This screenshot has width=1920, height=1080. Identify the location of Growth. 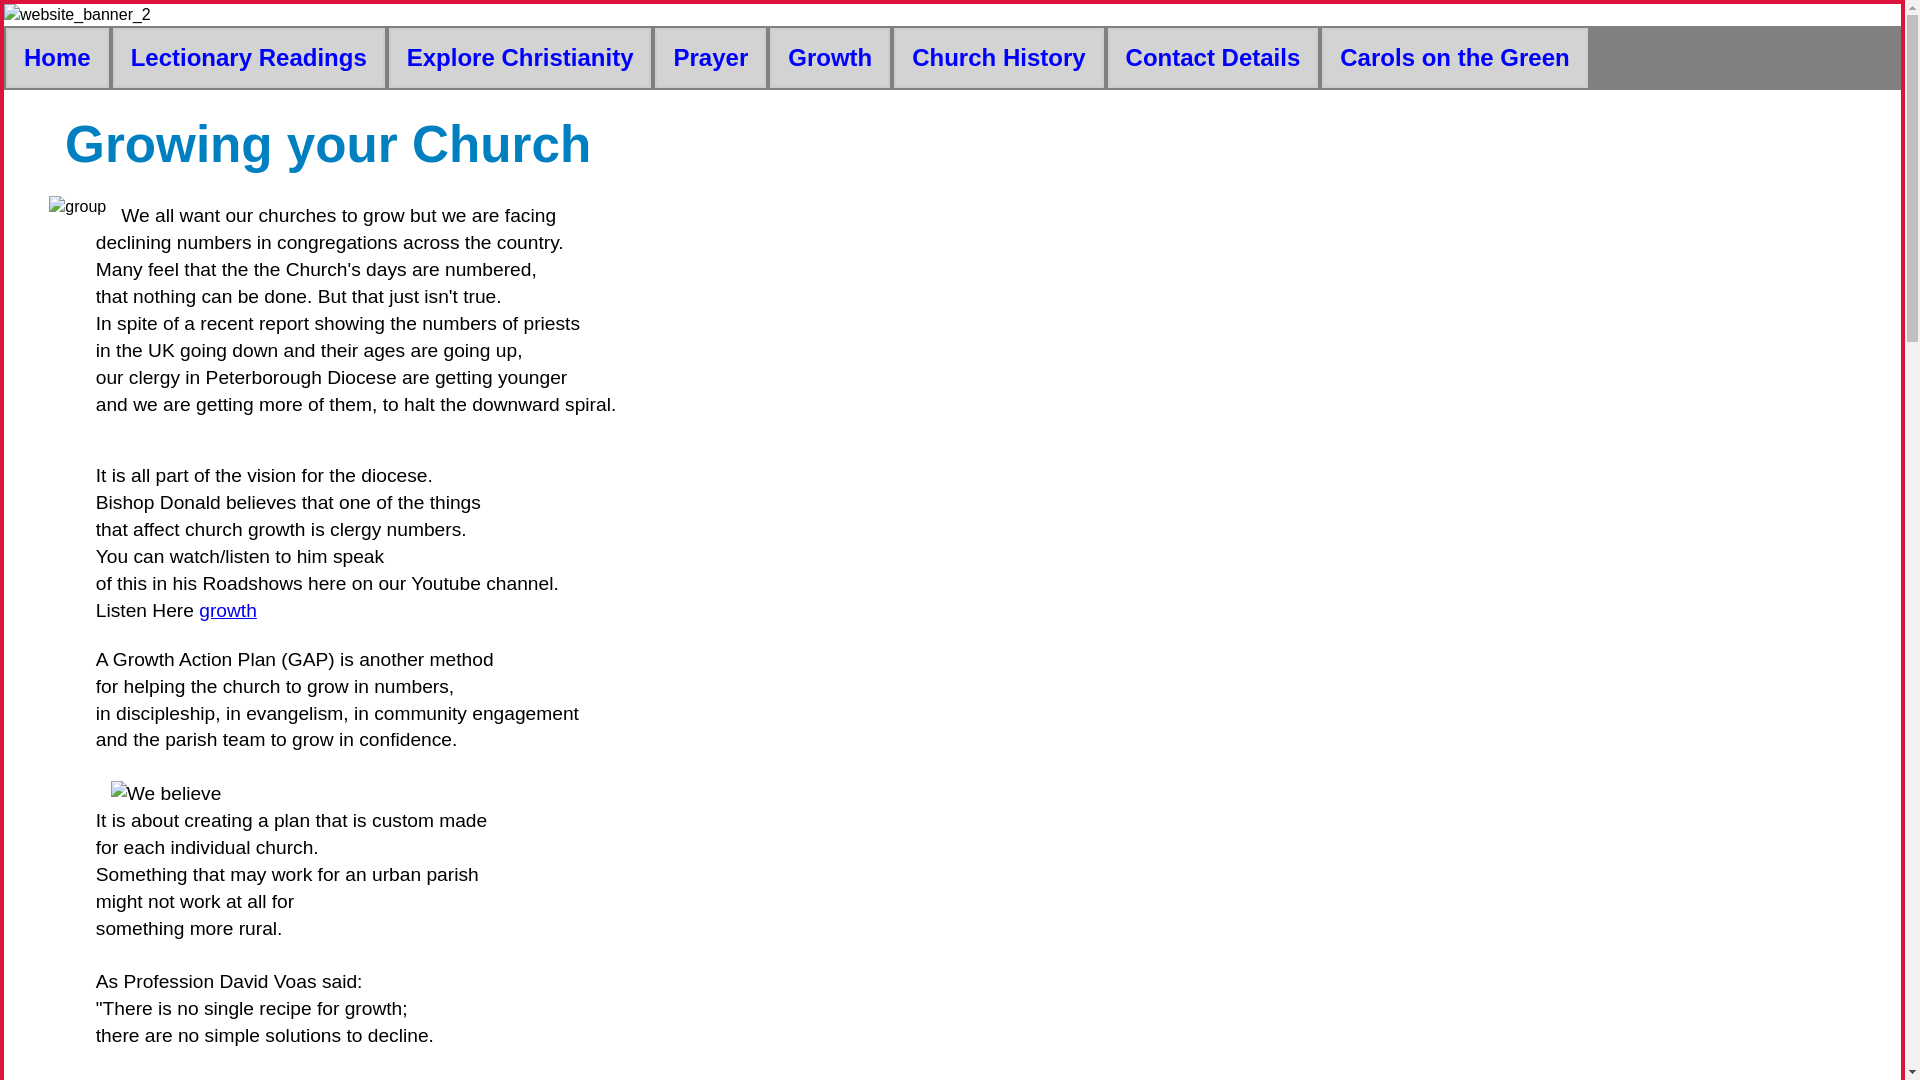
(830, 58).